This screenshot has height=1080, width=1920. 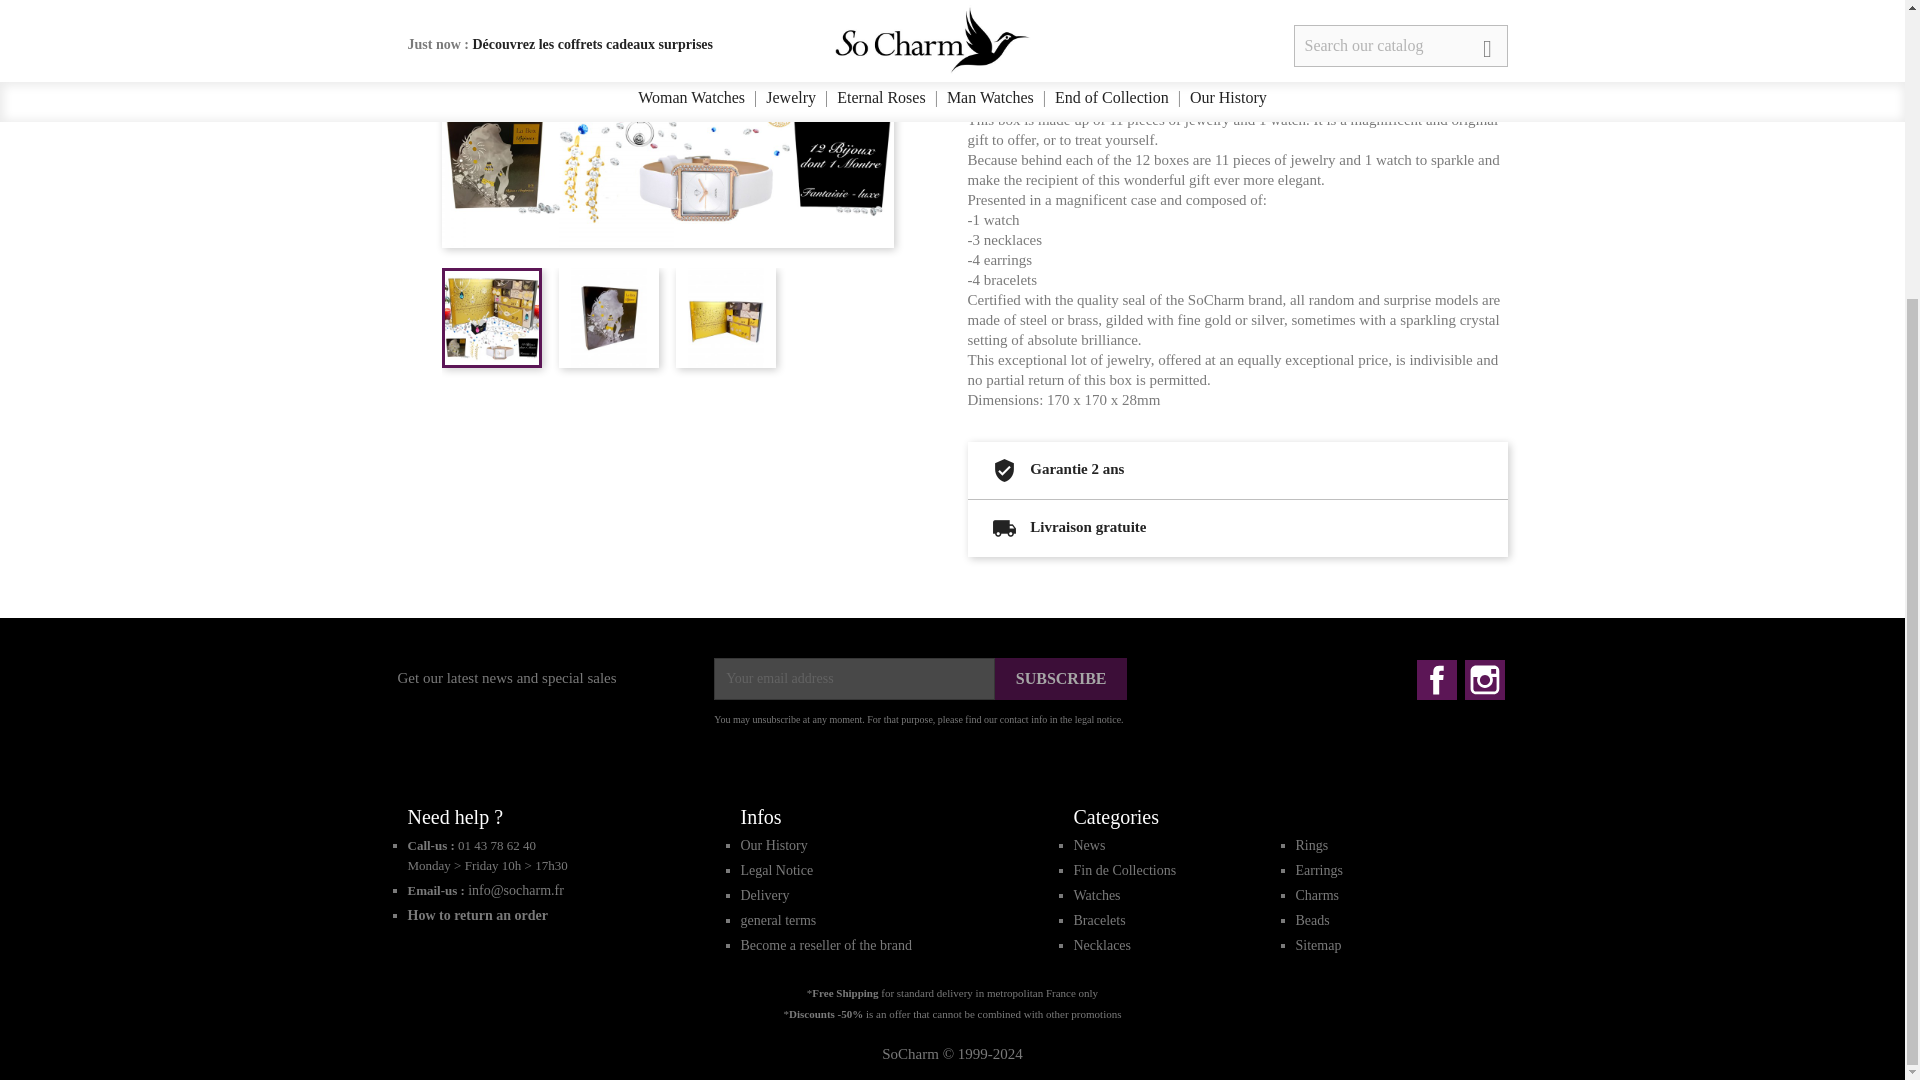 I want to click on Fin de Collections, so click(x=1124, y=870).